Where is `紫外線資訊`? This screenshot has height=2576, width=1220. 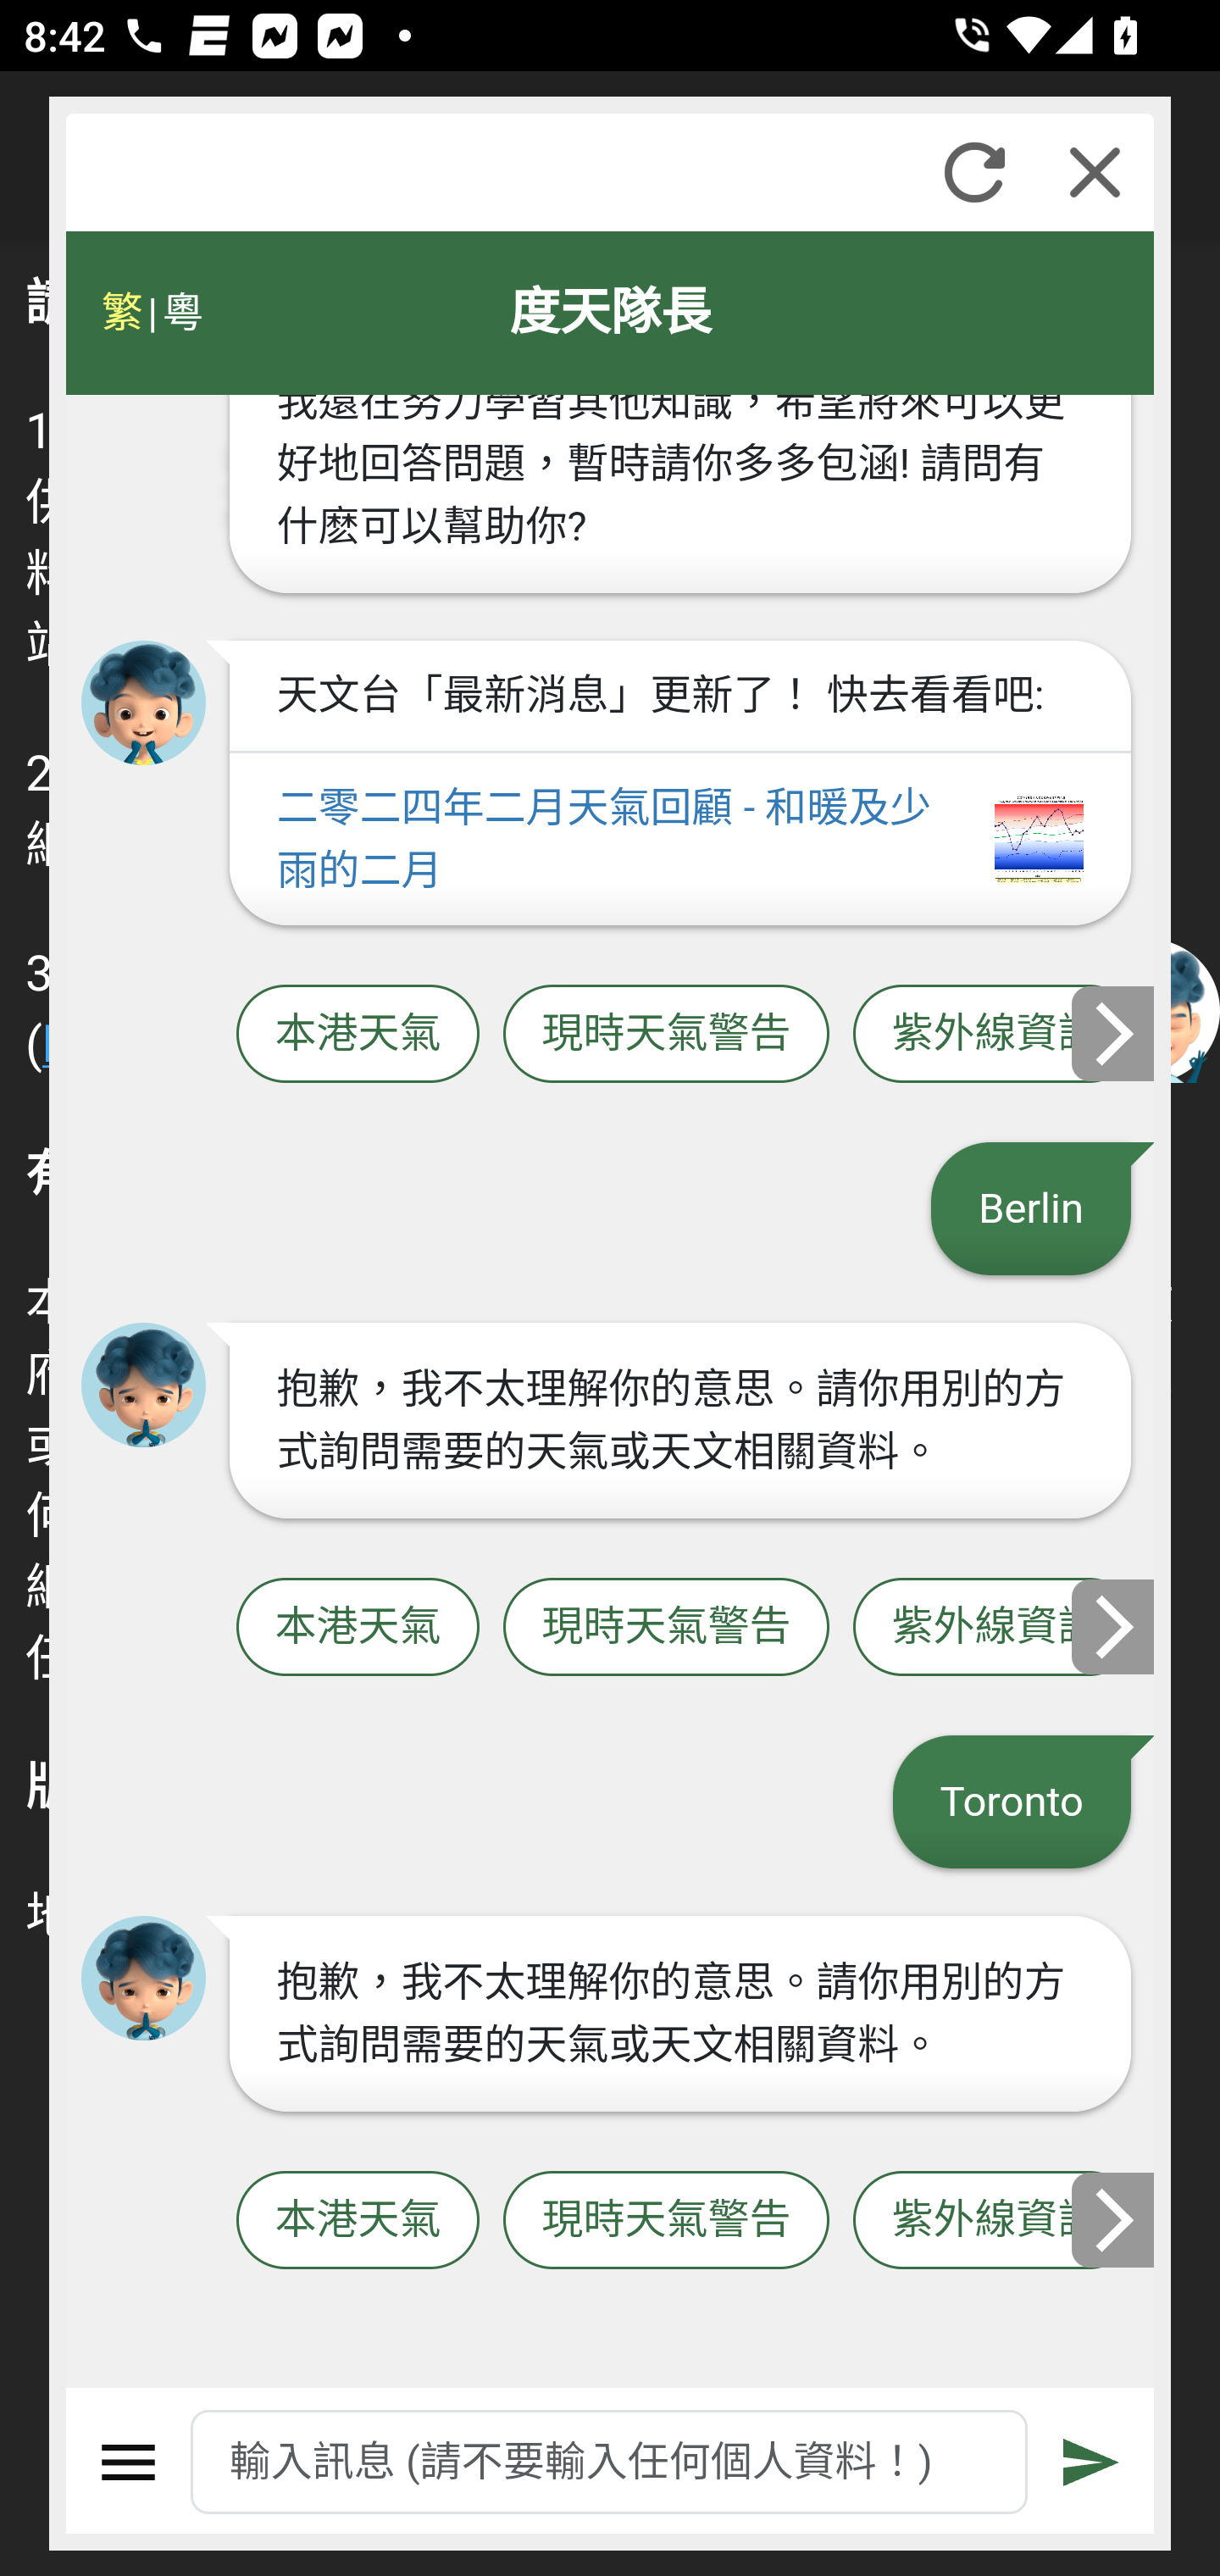 紫外線資訊 is located at coordinates (995, 2222).